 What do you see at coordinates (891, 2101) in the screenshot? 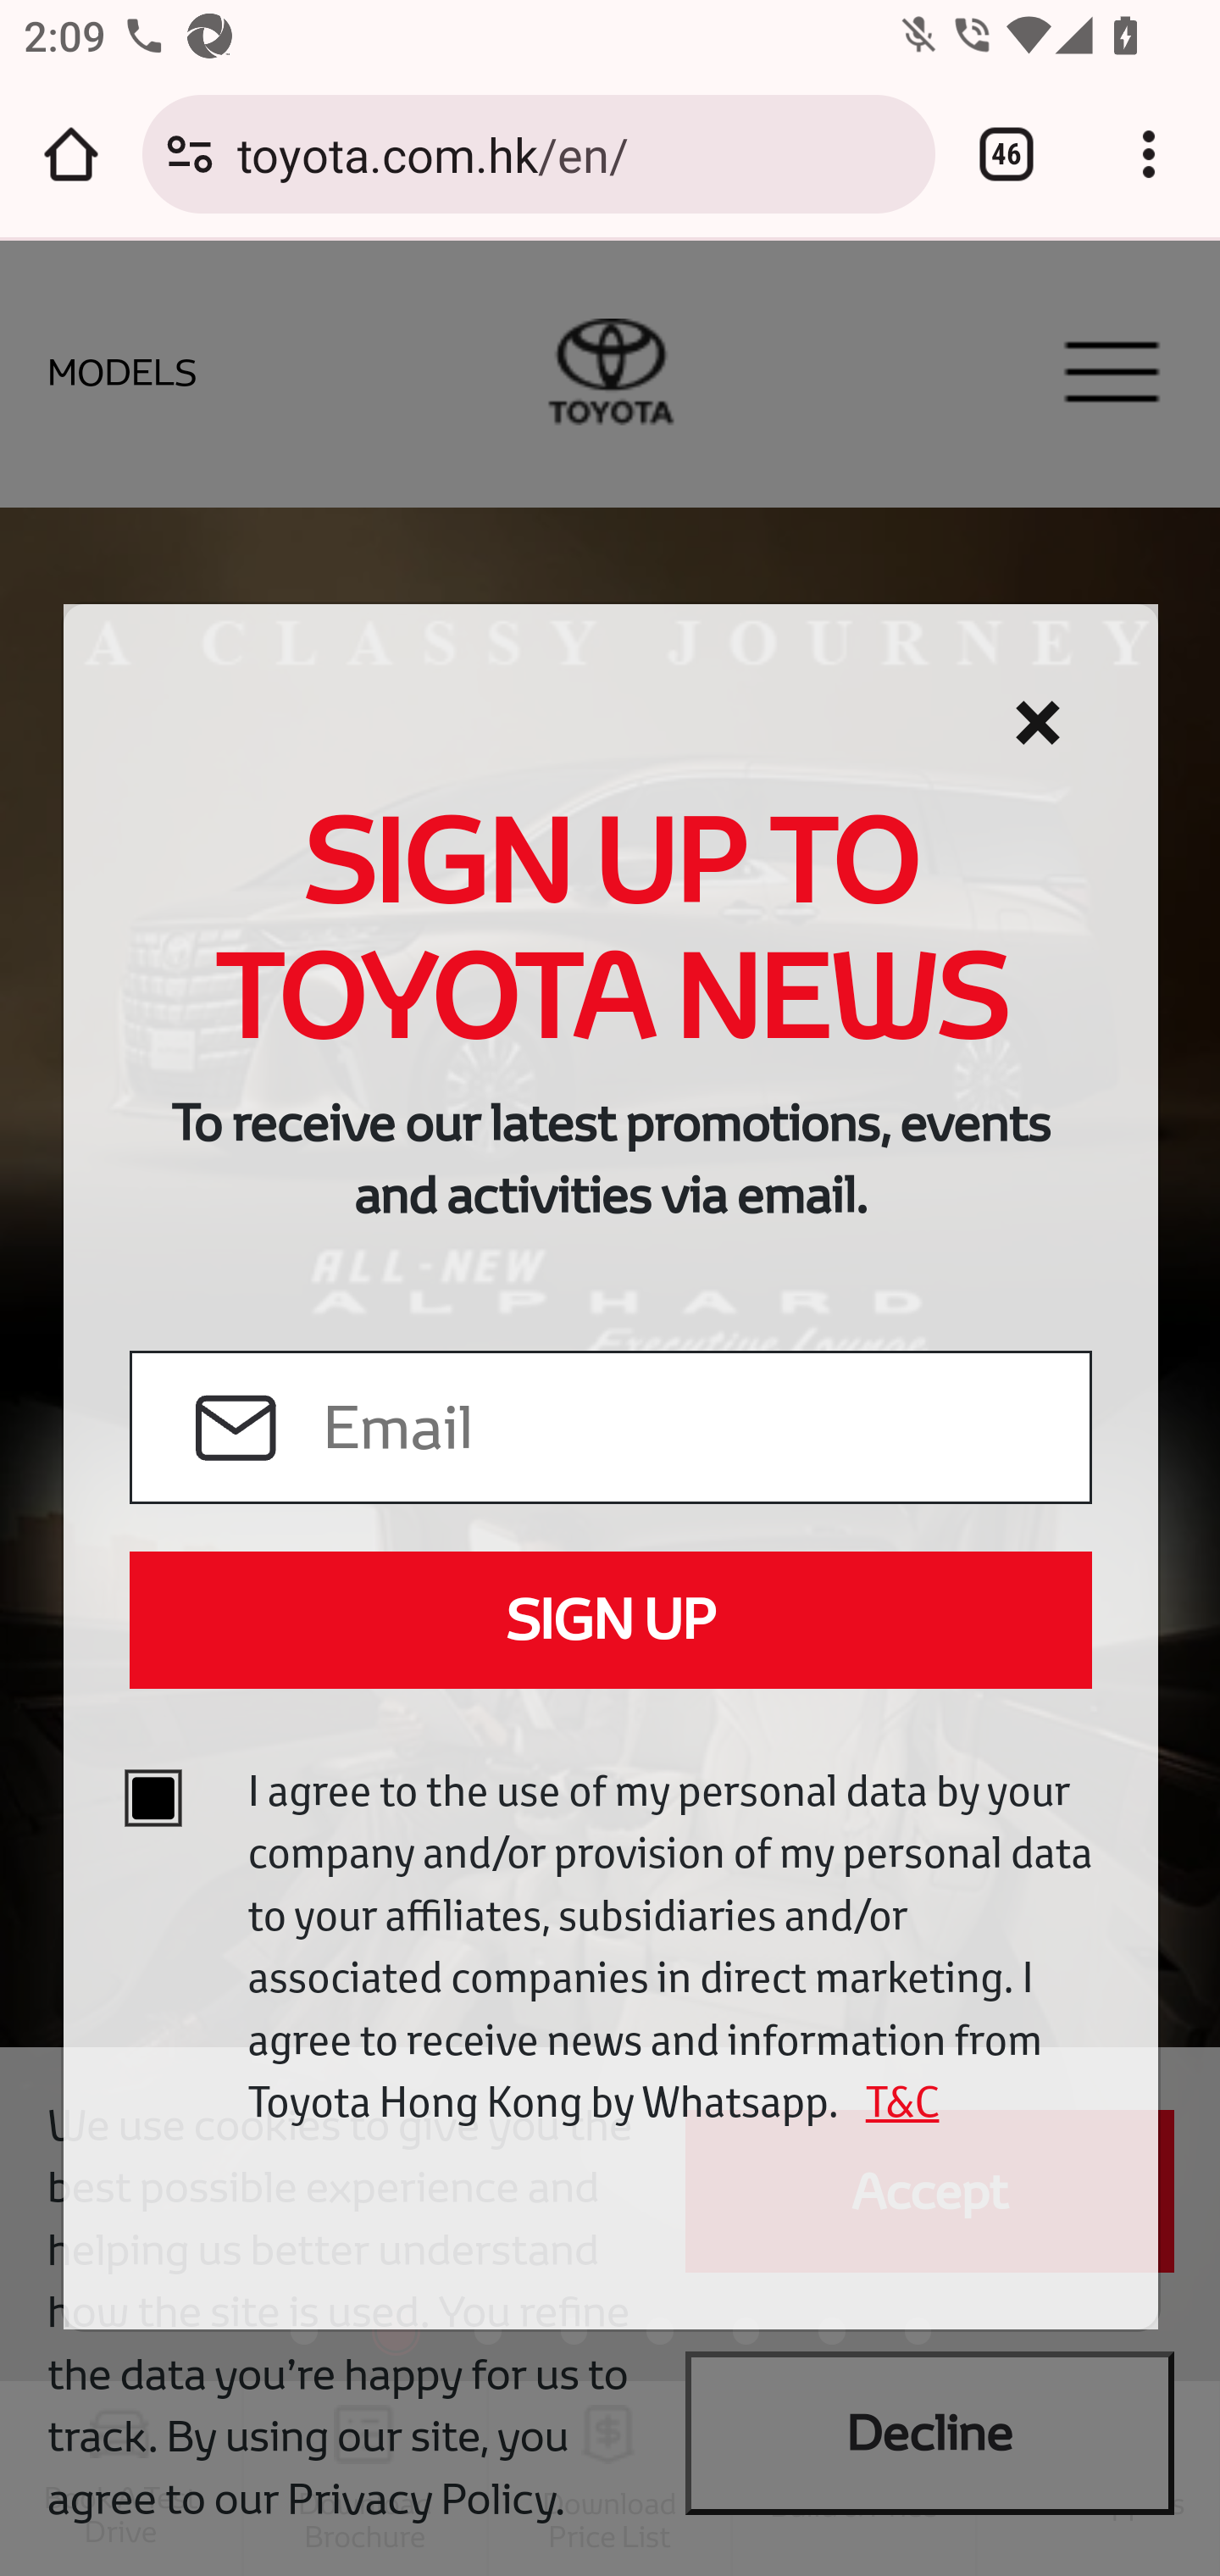
I see `T&C` at bounding box center [891, 2101].